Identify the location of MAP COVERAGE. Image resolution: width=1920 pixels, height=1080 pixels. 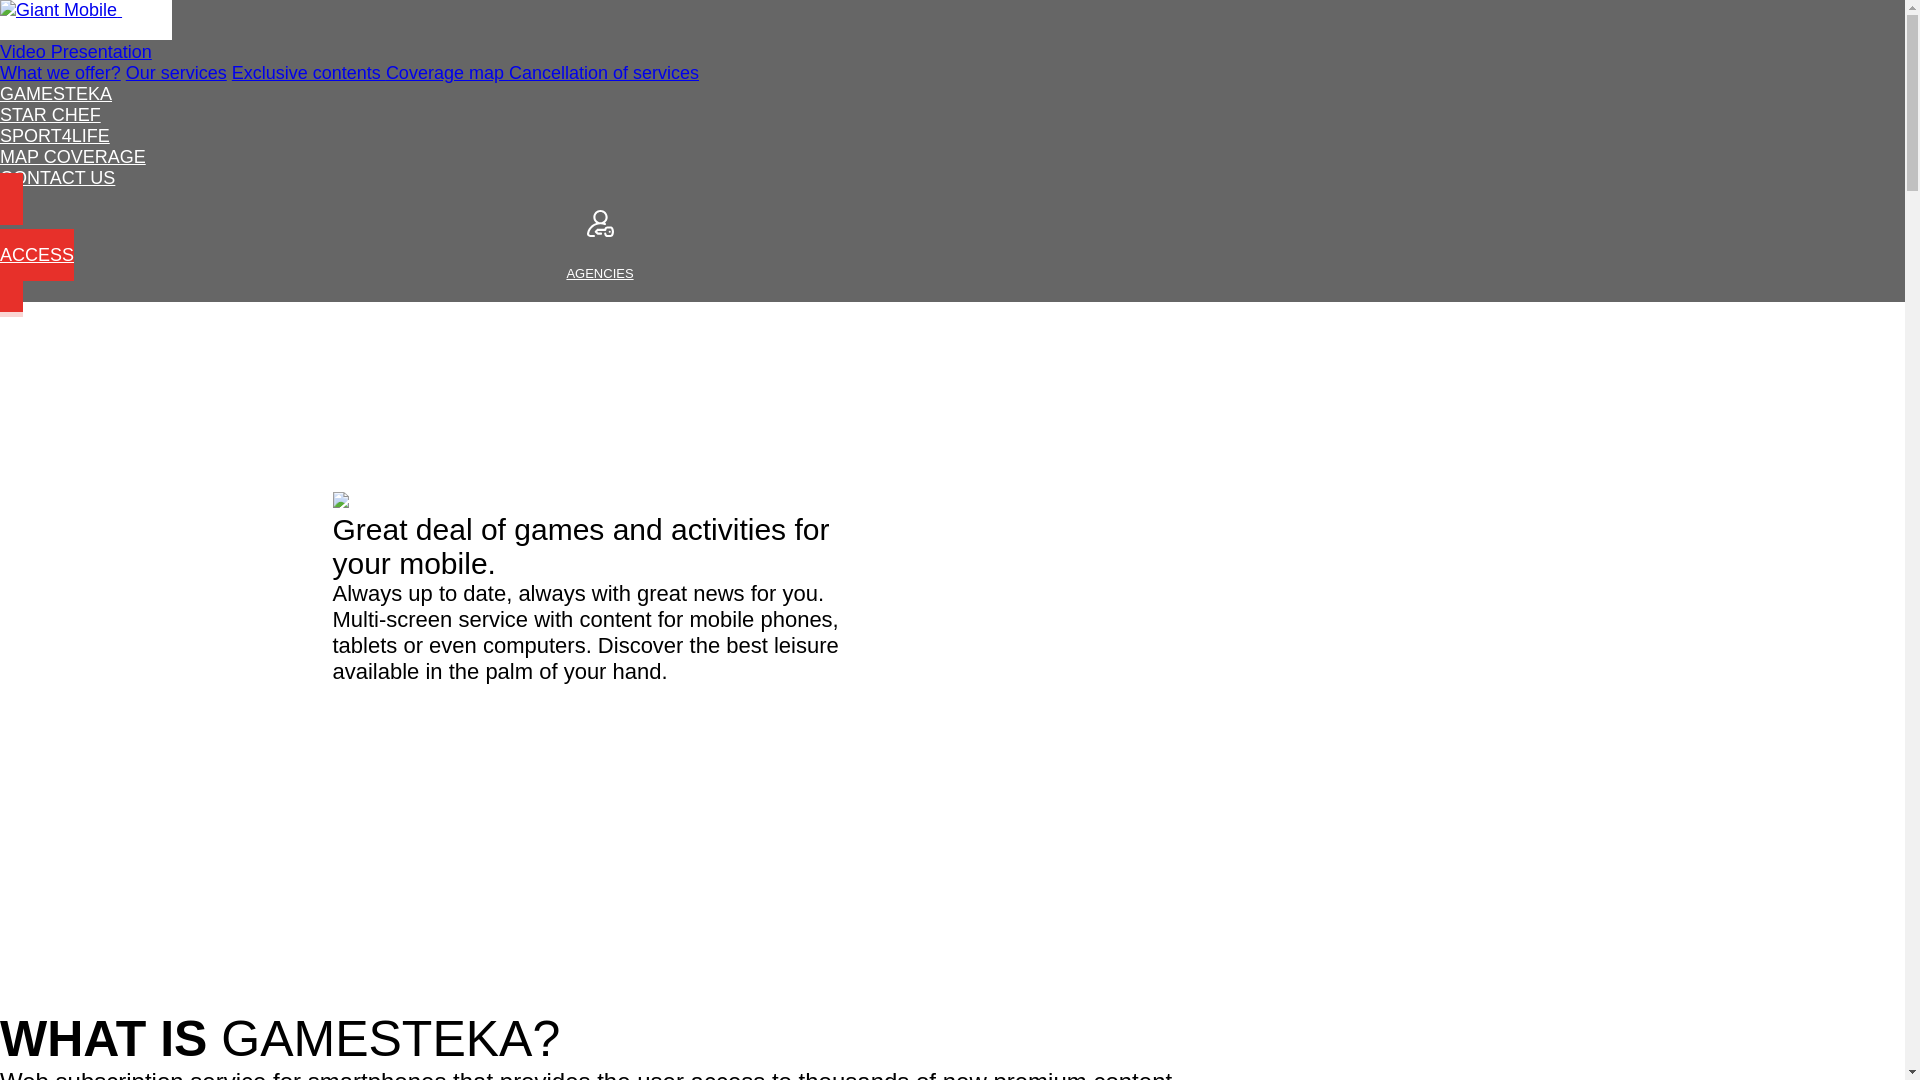
(56, 94).